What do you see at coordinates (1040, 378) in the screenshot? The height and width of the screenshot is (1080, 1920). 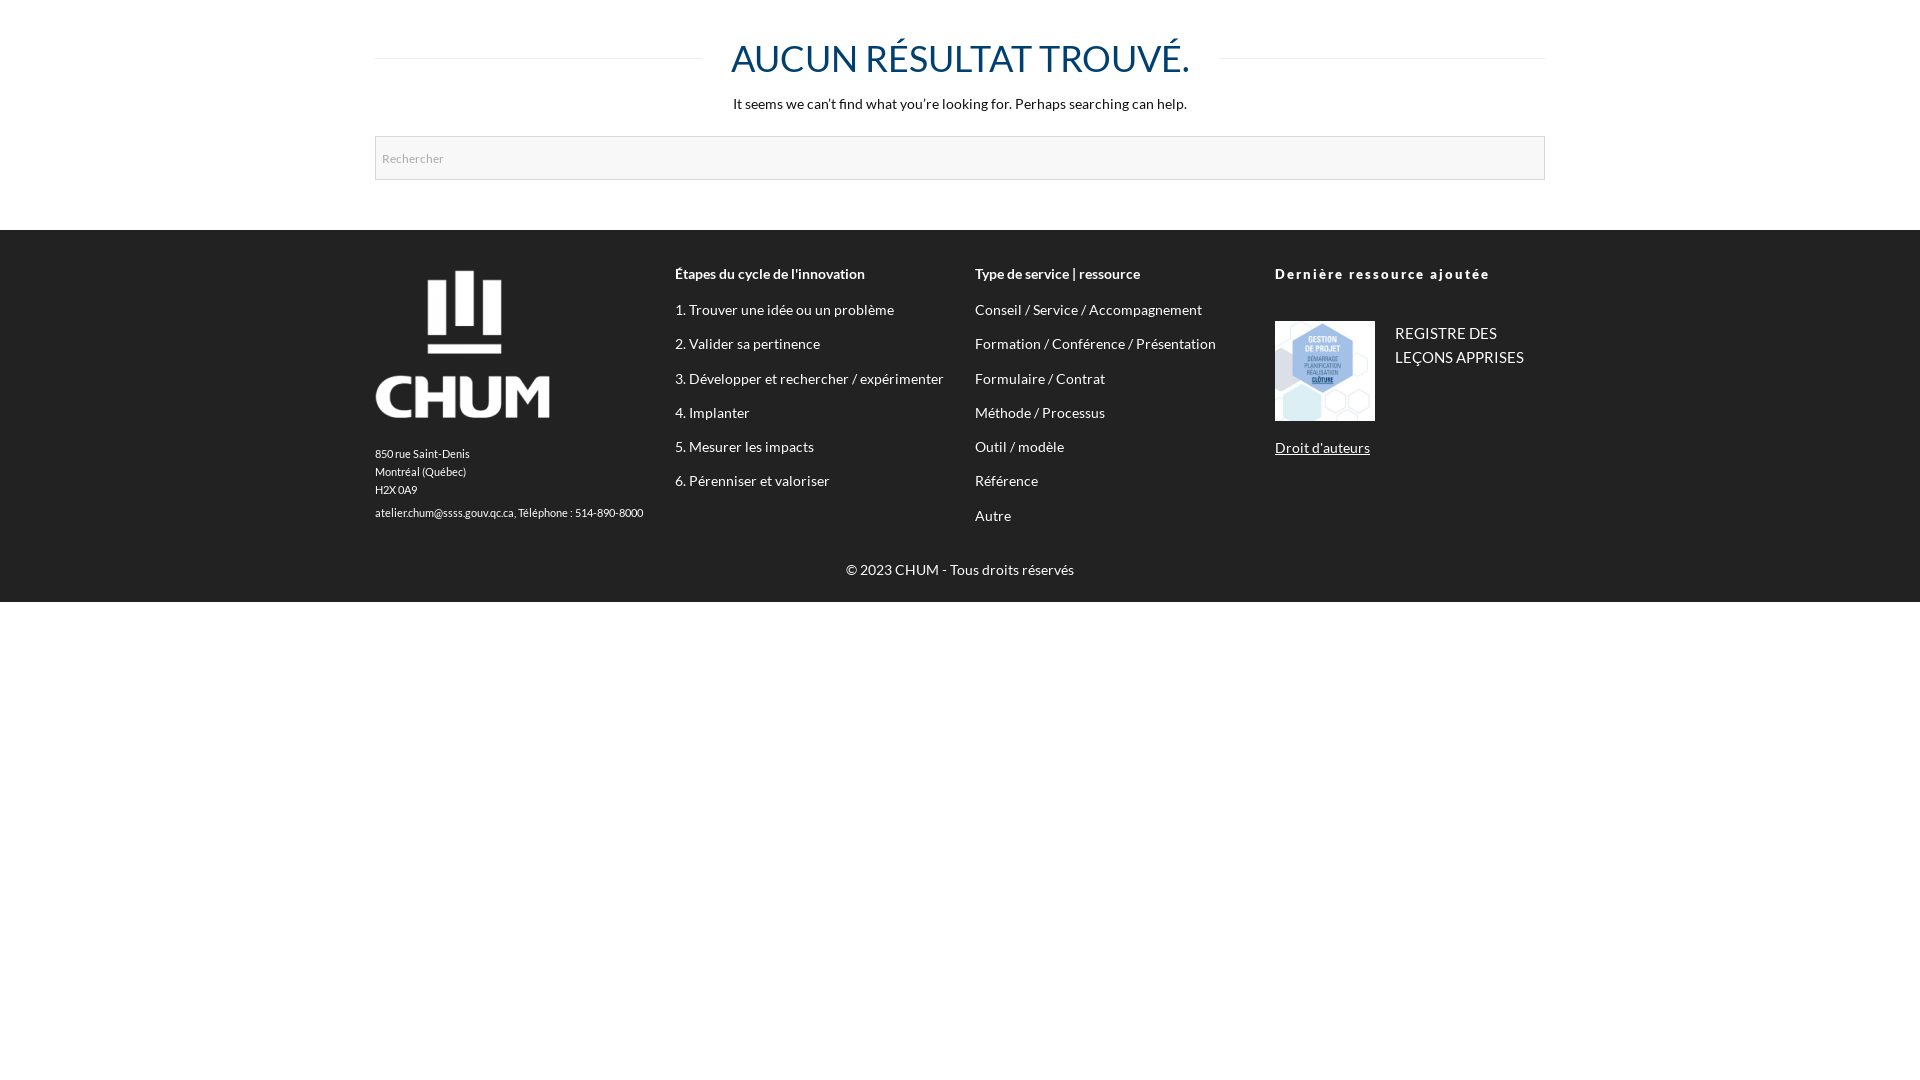 I see `Formulaire / Contrat` at bounding box center [1040, 378].